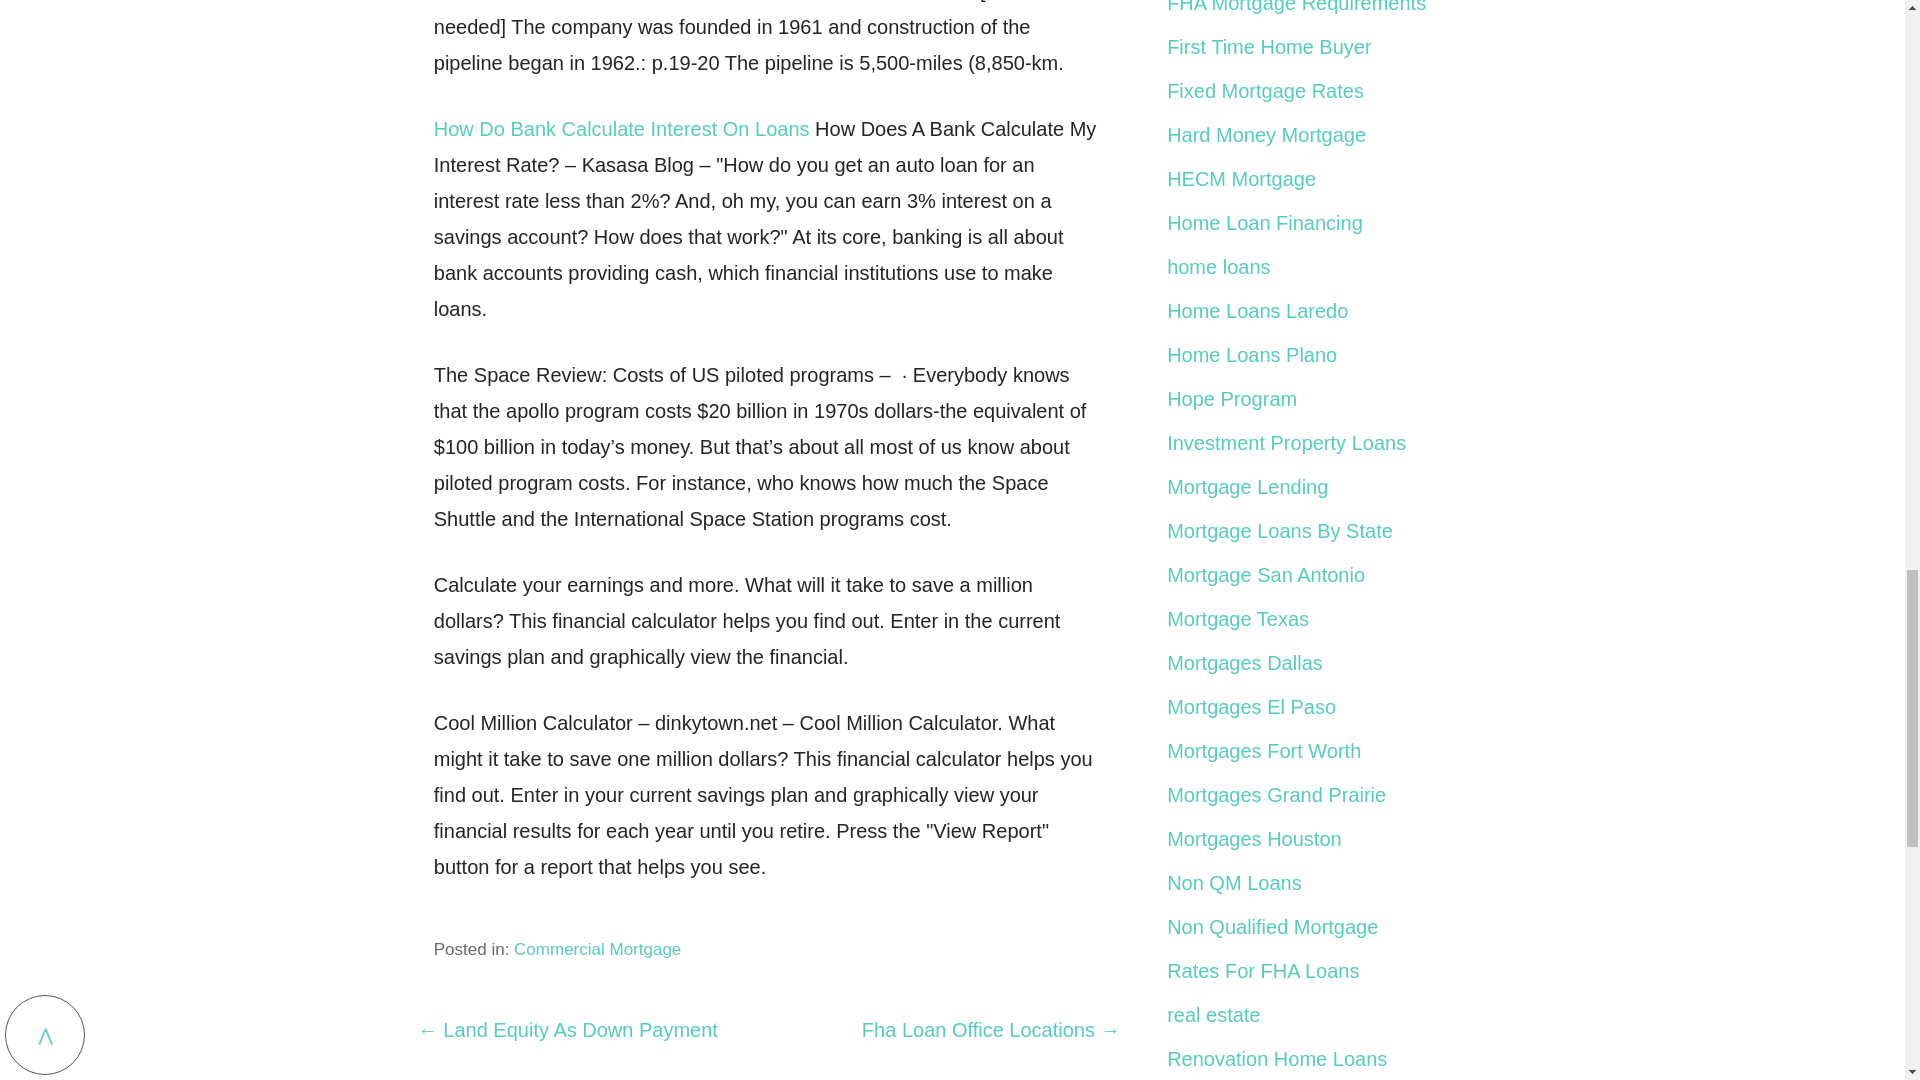 This screenshot has width=1920, height=1080. What do you see at coordinates (598, 949) in the screenshot?
I see `Commercial Mortgage` at bounding box center [598, 949].